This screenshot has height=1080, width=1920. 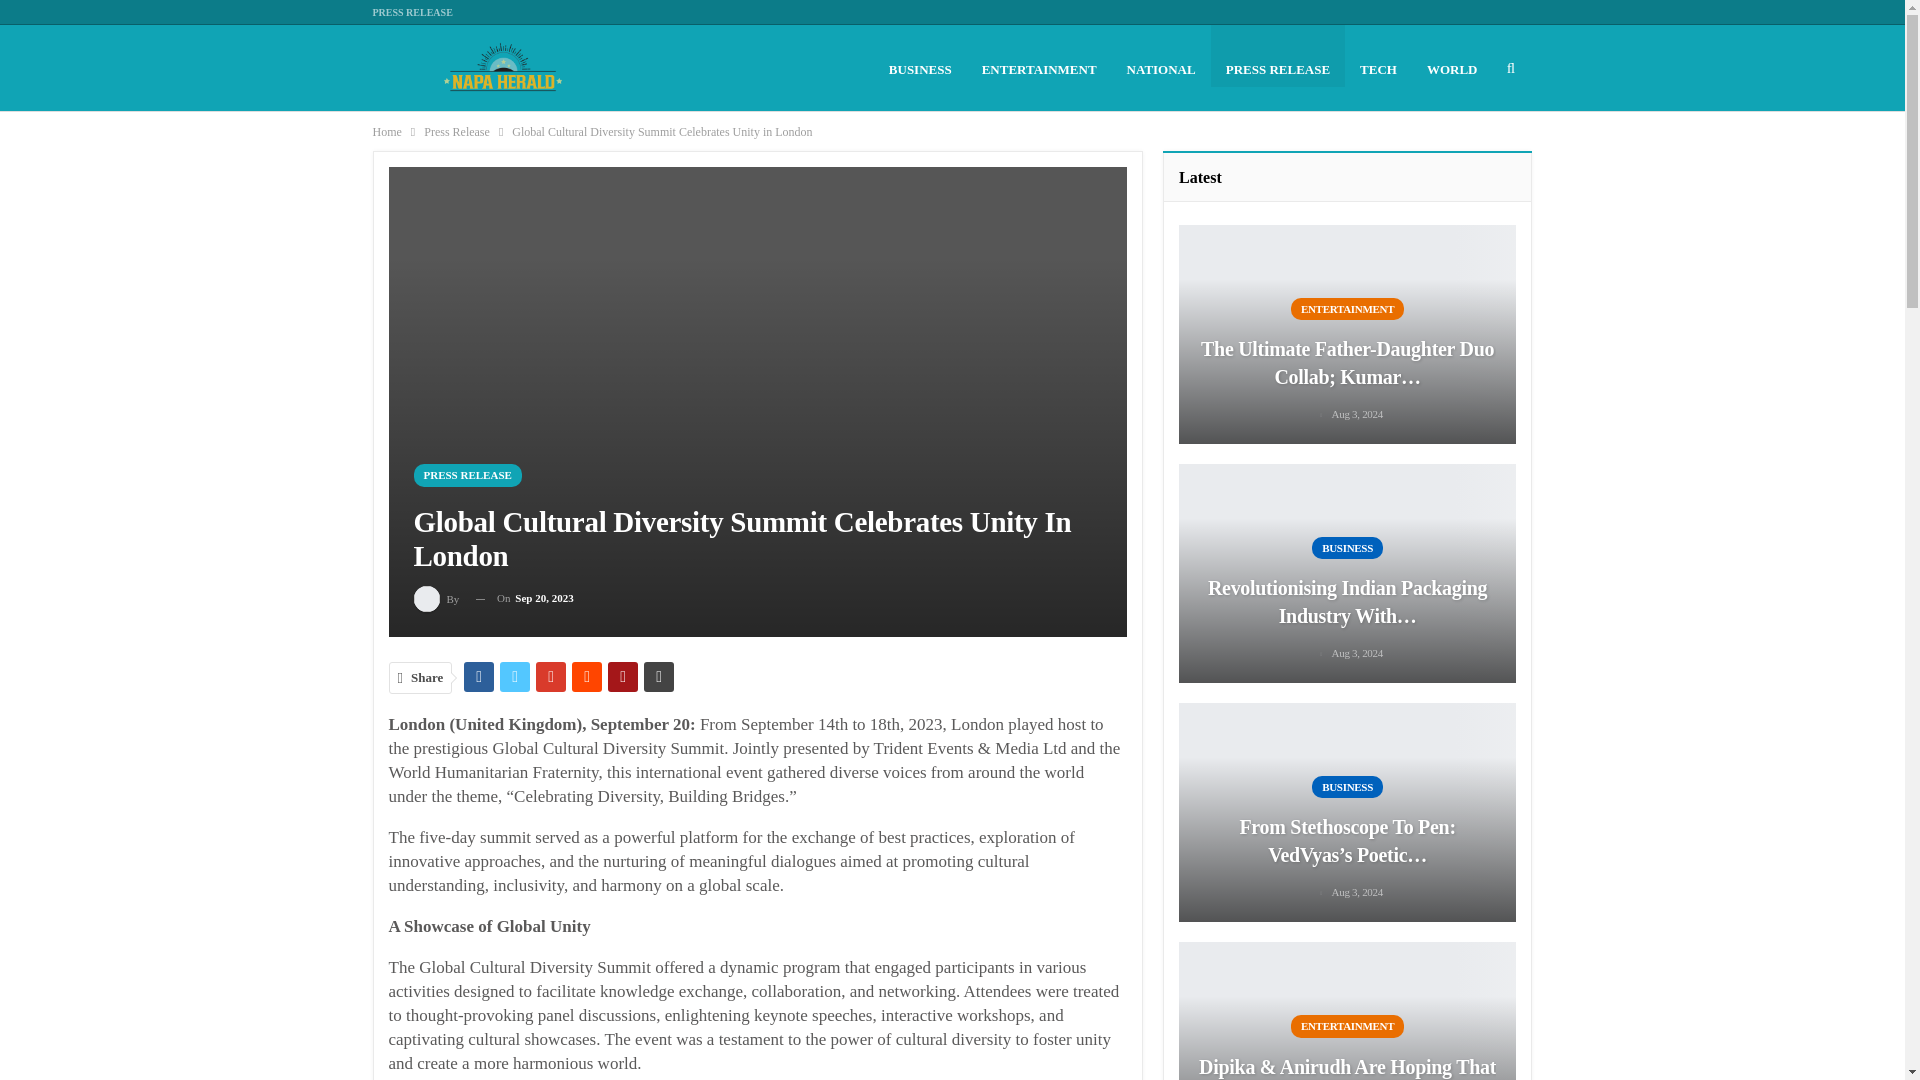 What do you see at coordinates (438, 598) in the screenshot?
I see `By` at bounding box center [438, 598].